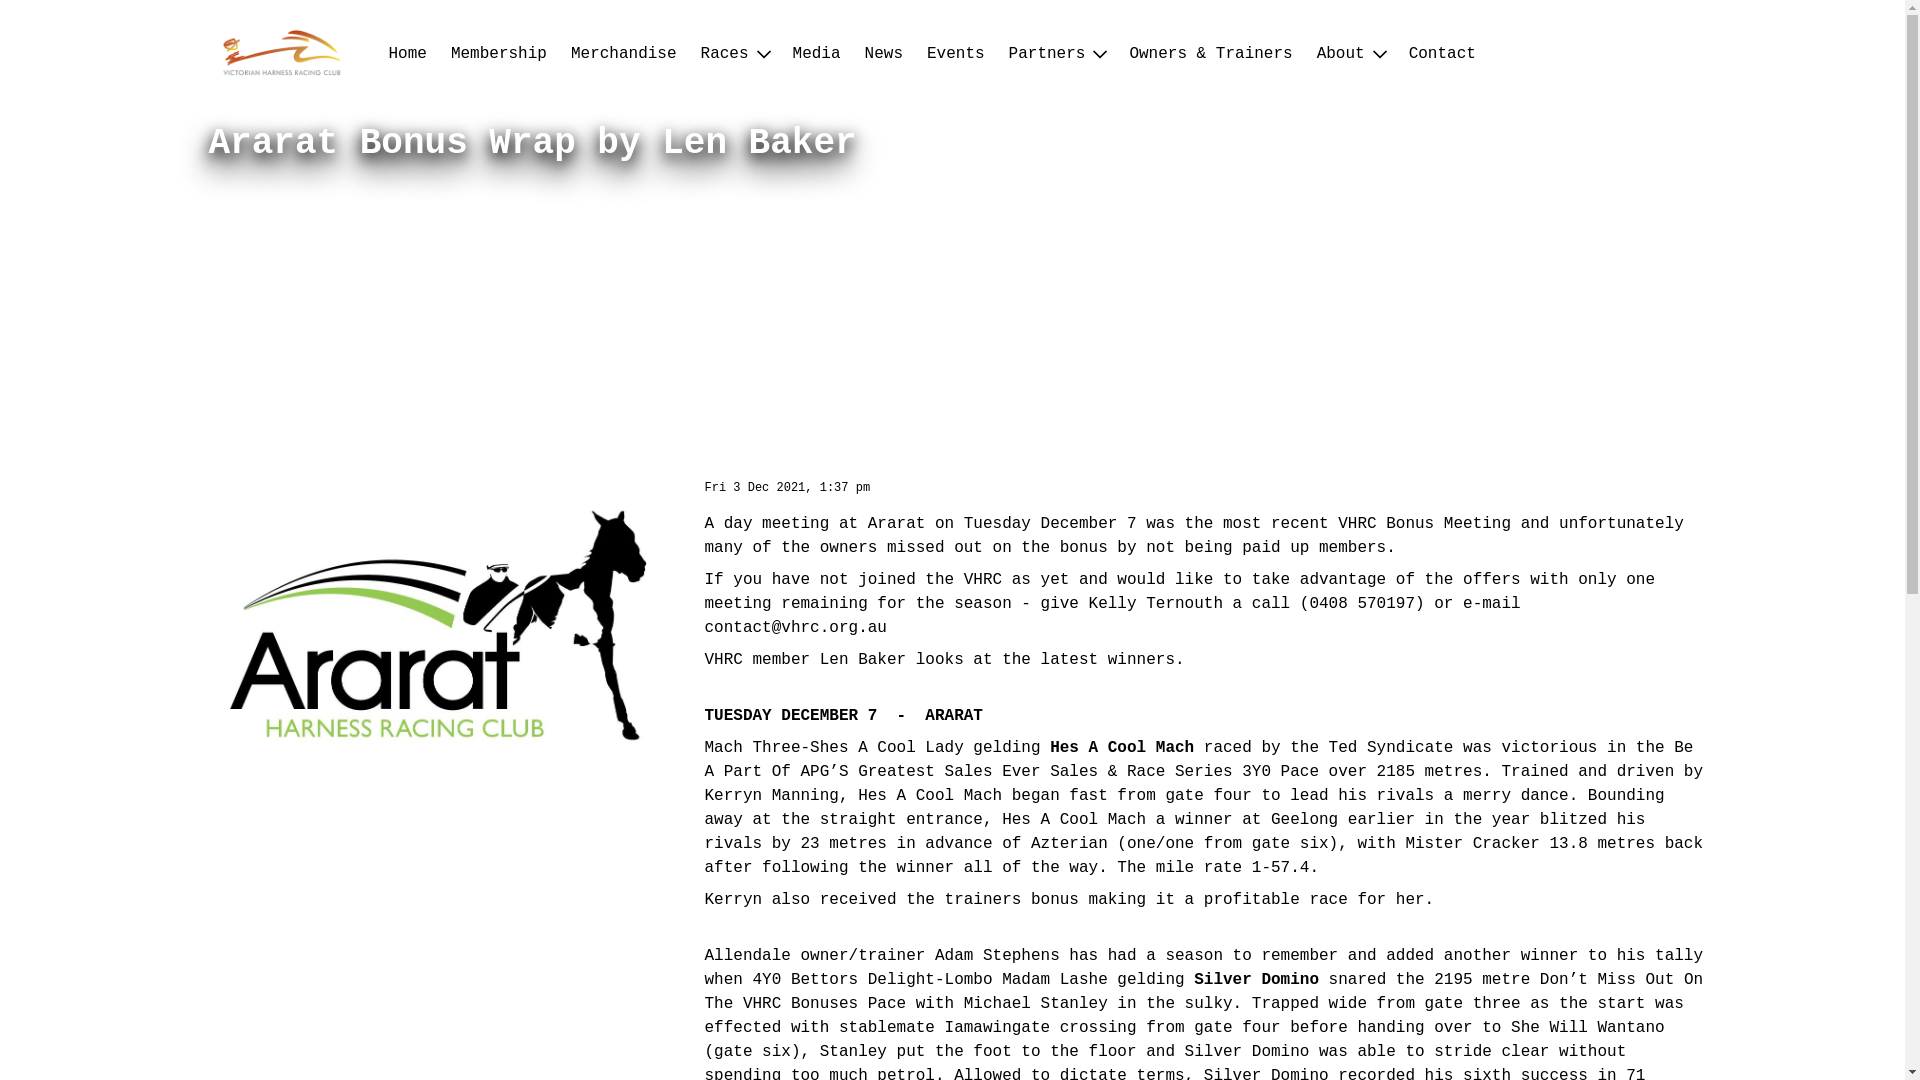  Describe the element at coordinates (795, 628) in the screenshot. I see `contact@vhrc.org.au` at that location.